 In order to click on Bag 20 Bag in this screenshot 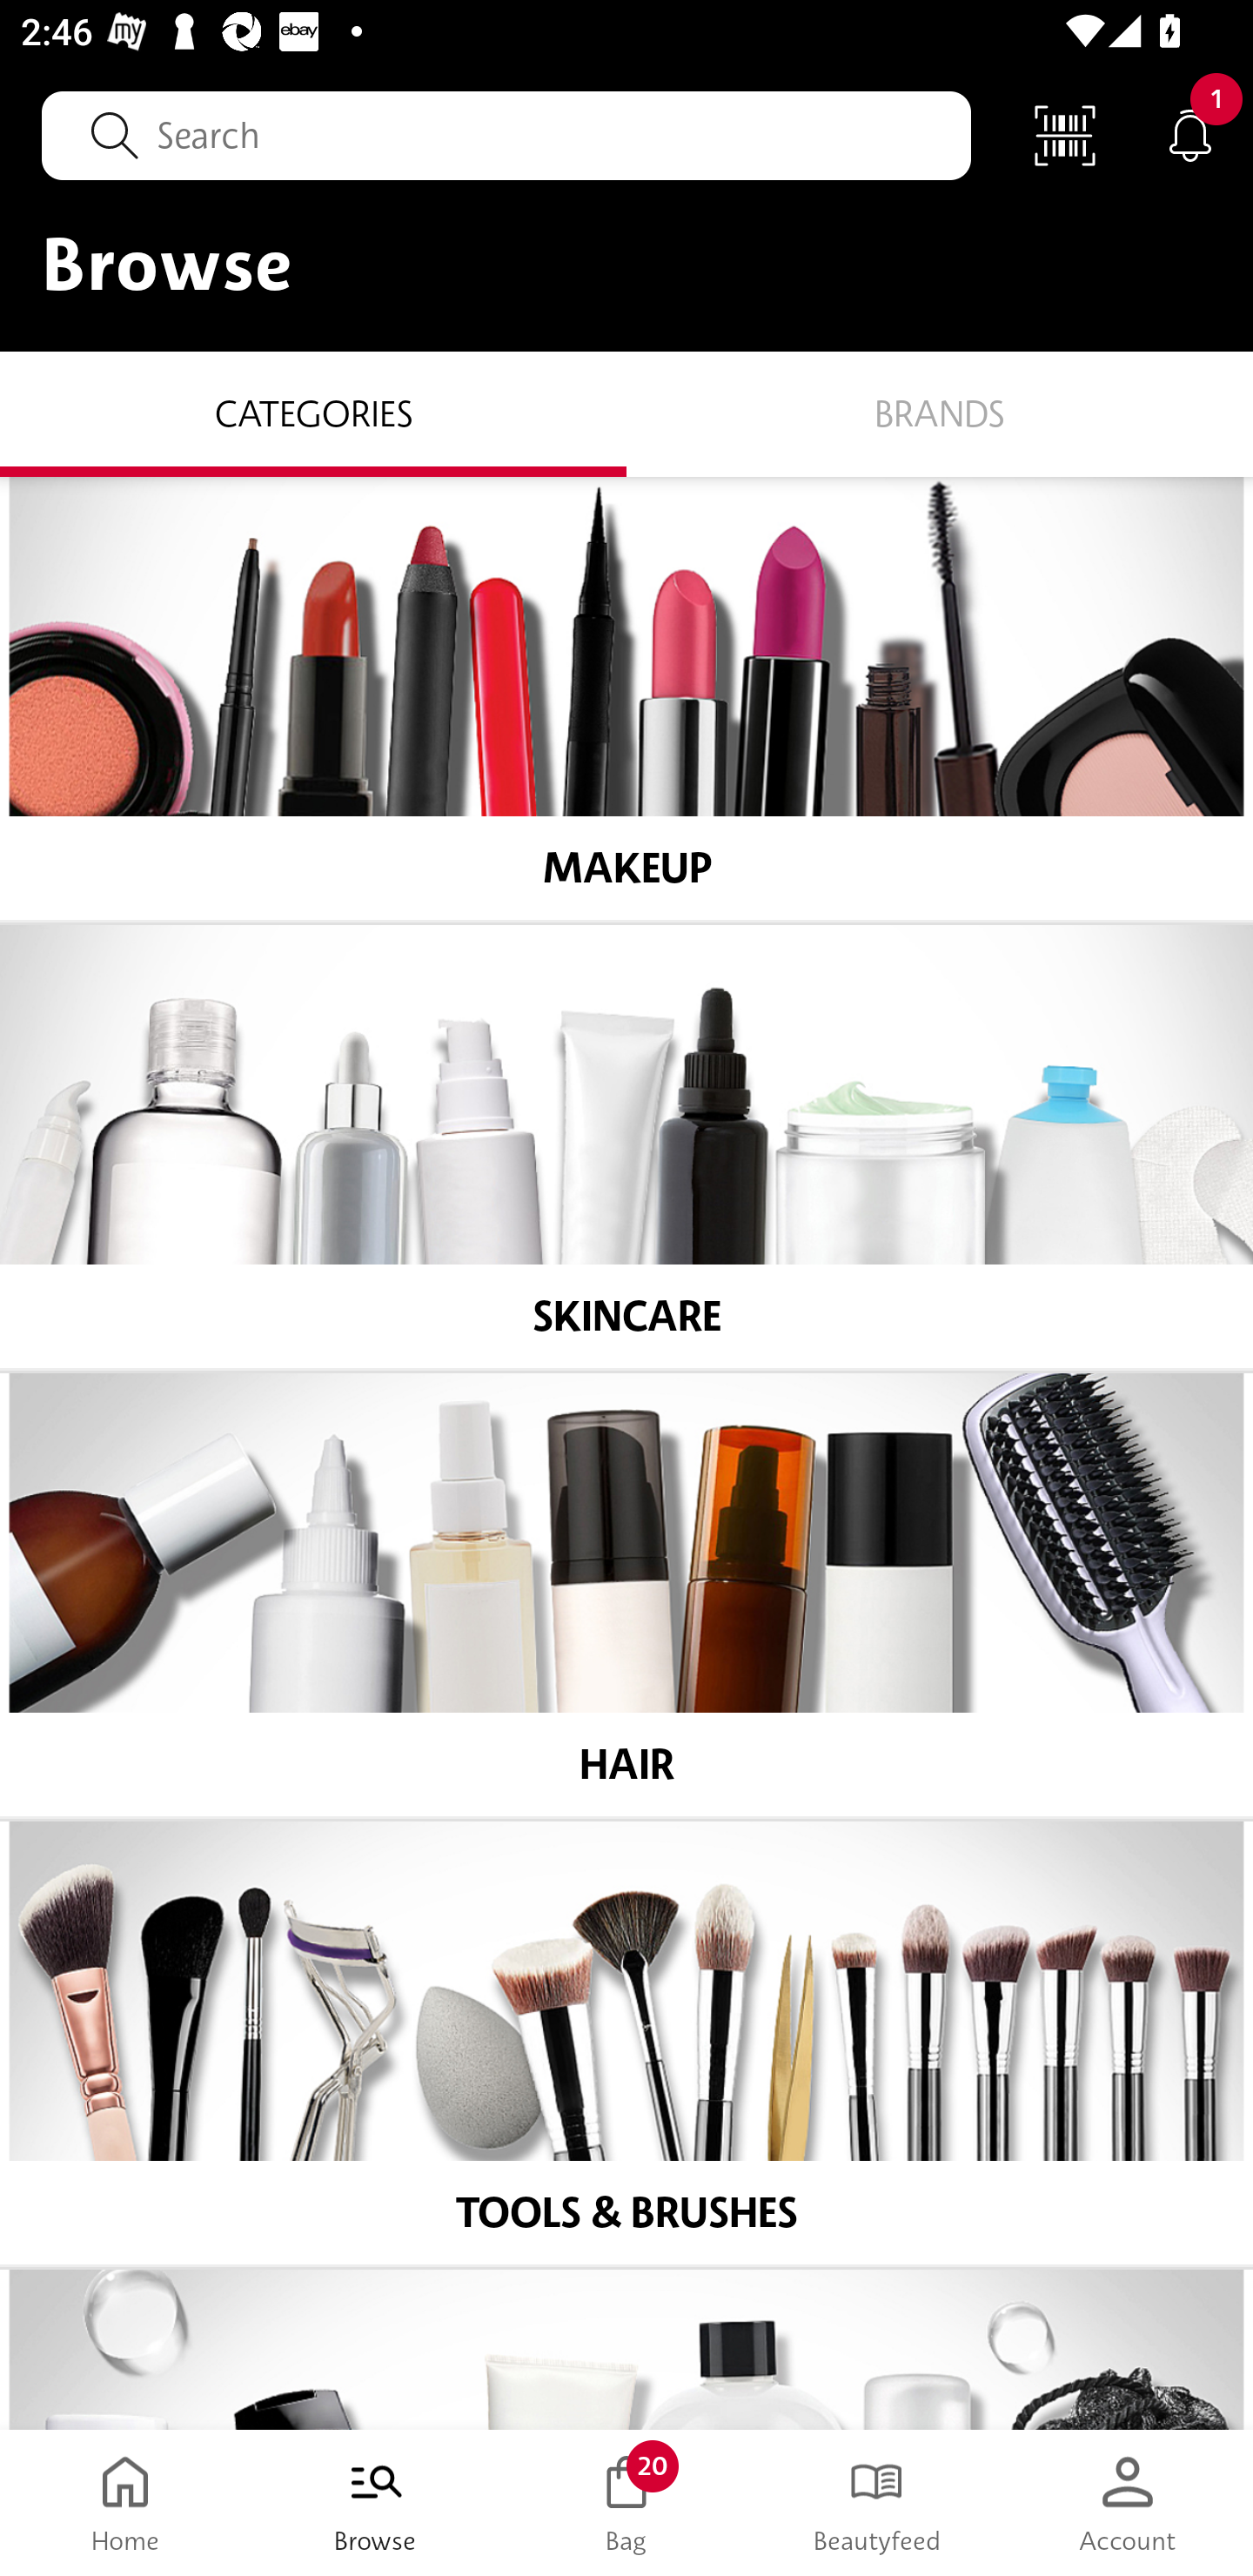, I will do `click(626, 2503)`.